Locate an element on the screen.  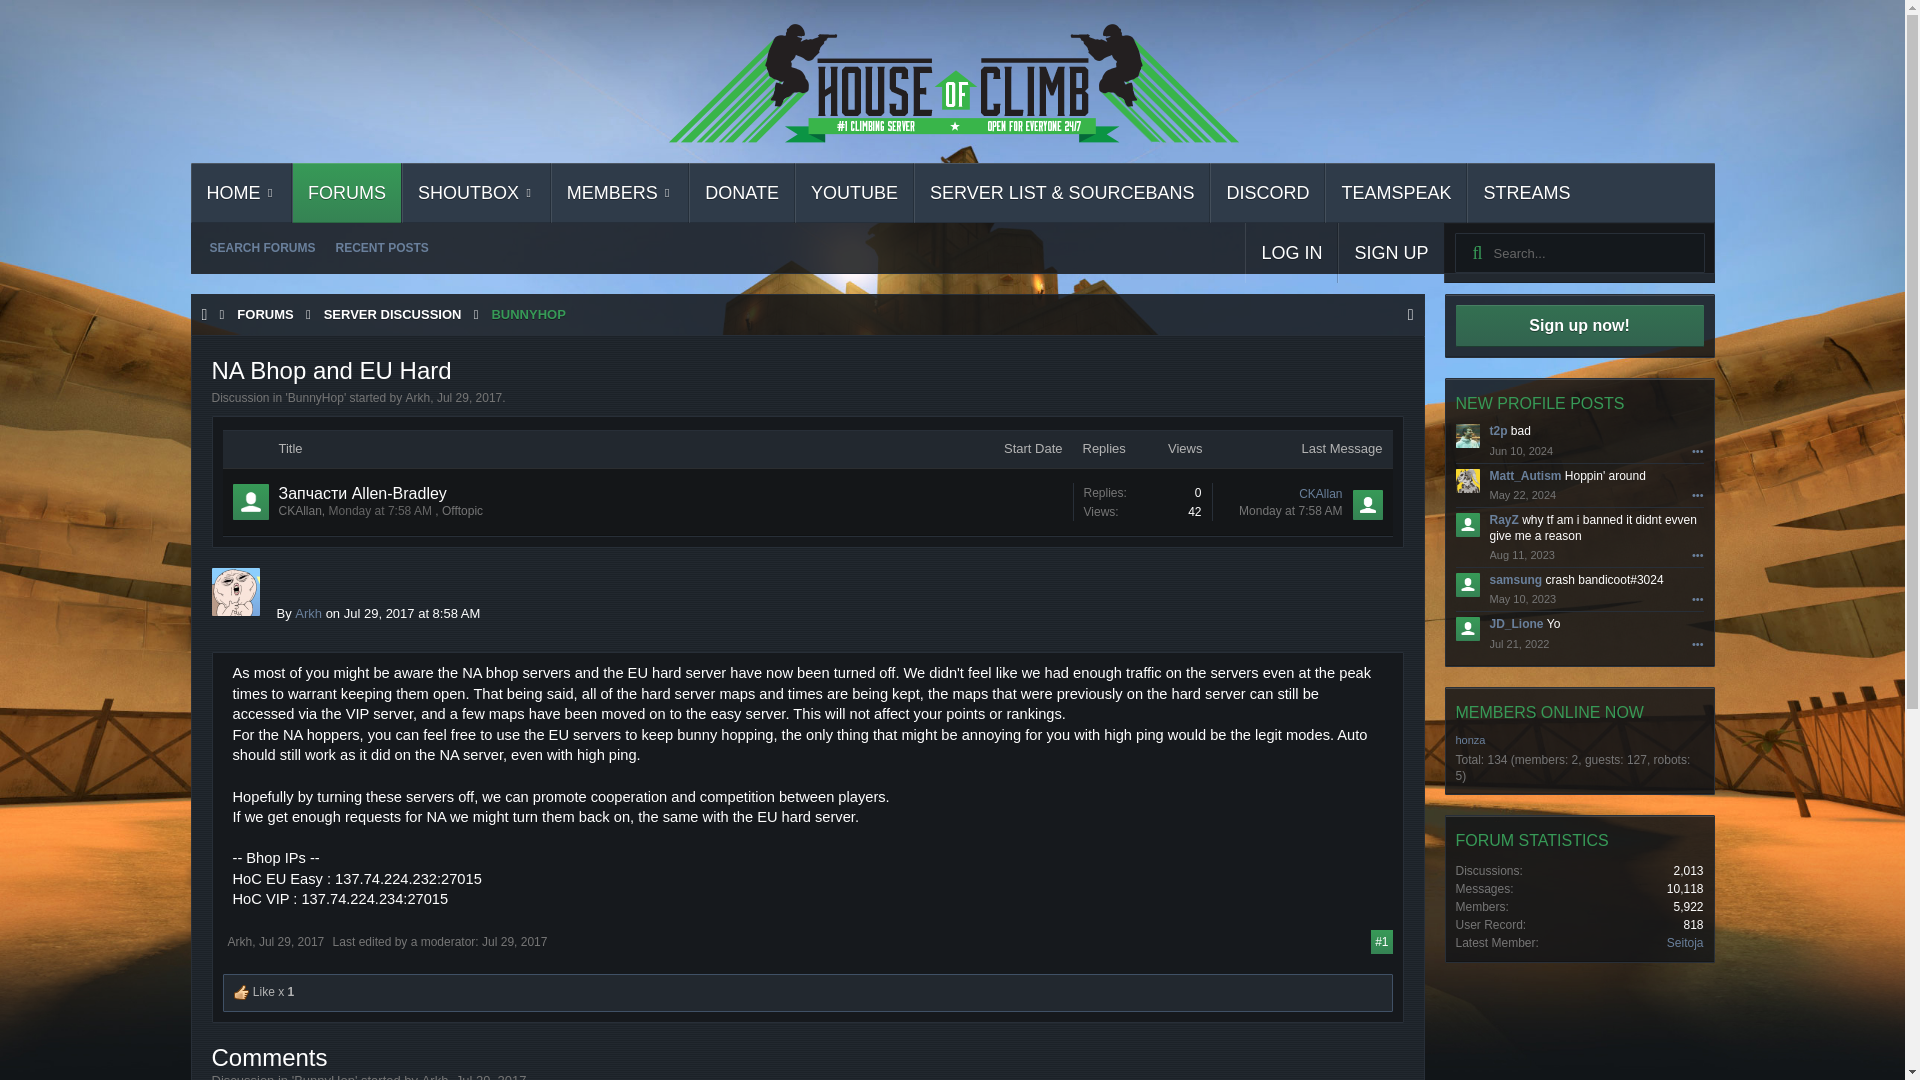
Members who liked the first message: 0 is located at coordinates (1141, 501).